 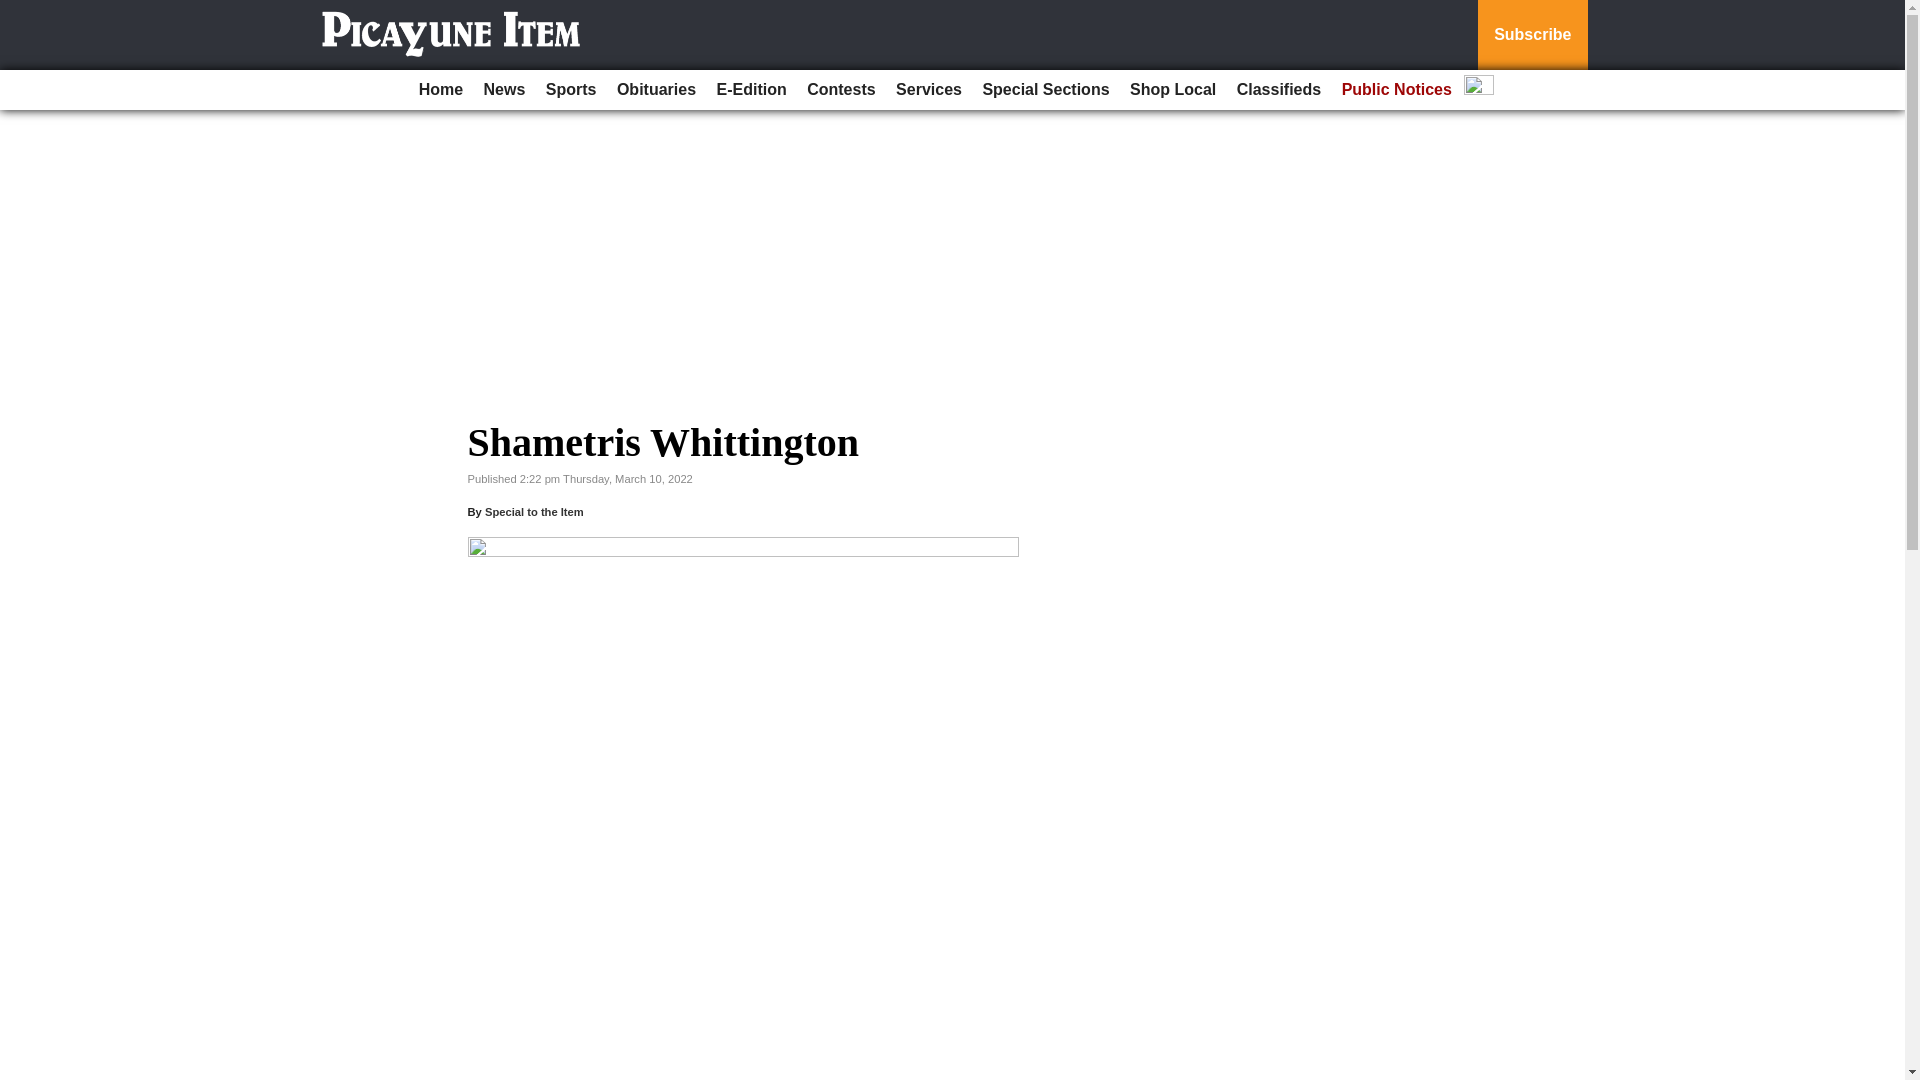 I want to click on Contests, so click(x=840, y=90).